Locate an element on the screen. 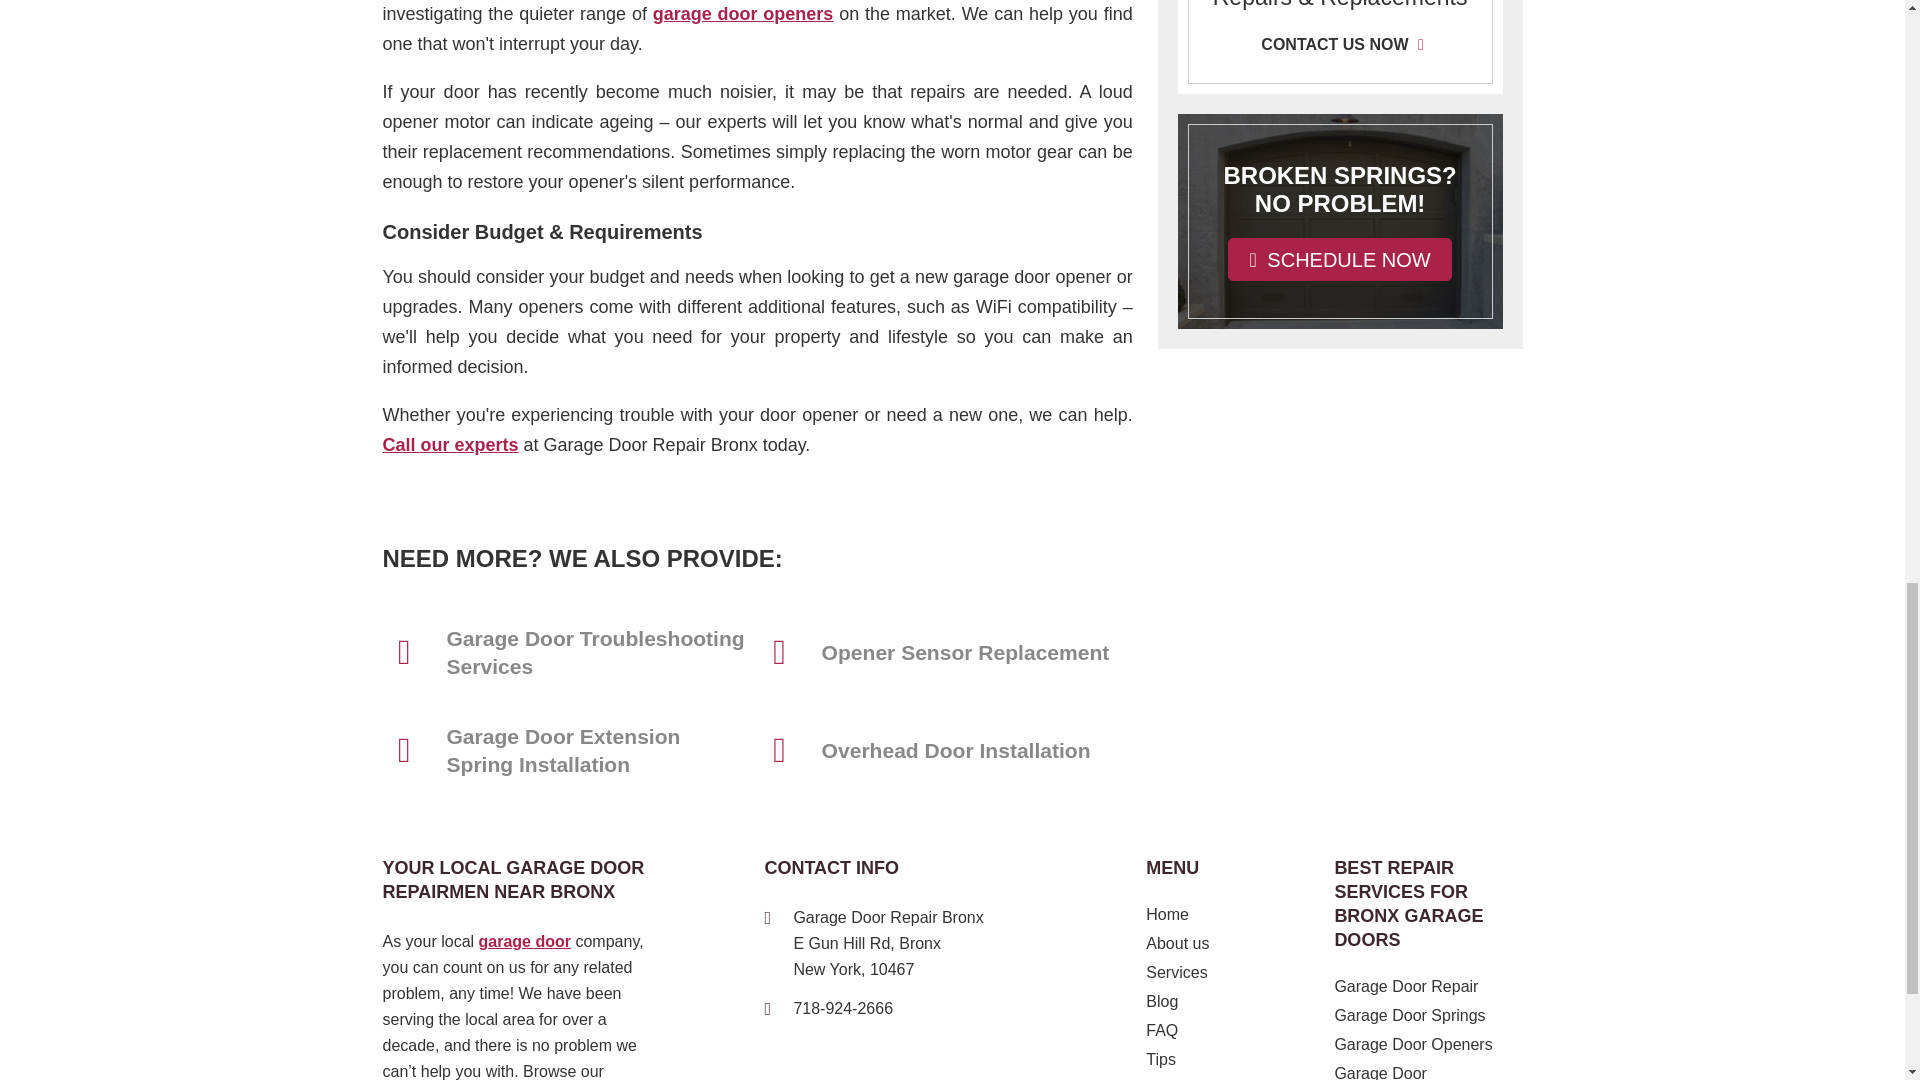  Our team will solve all your opener related problems is located at coordinates (450, 444).